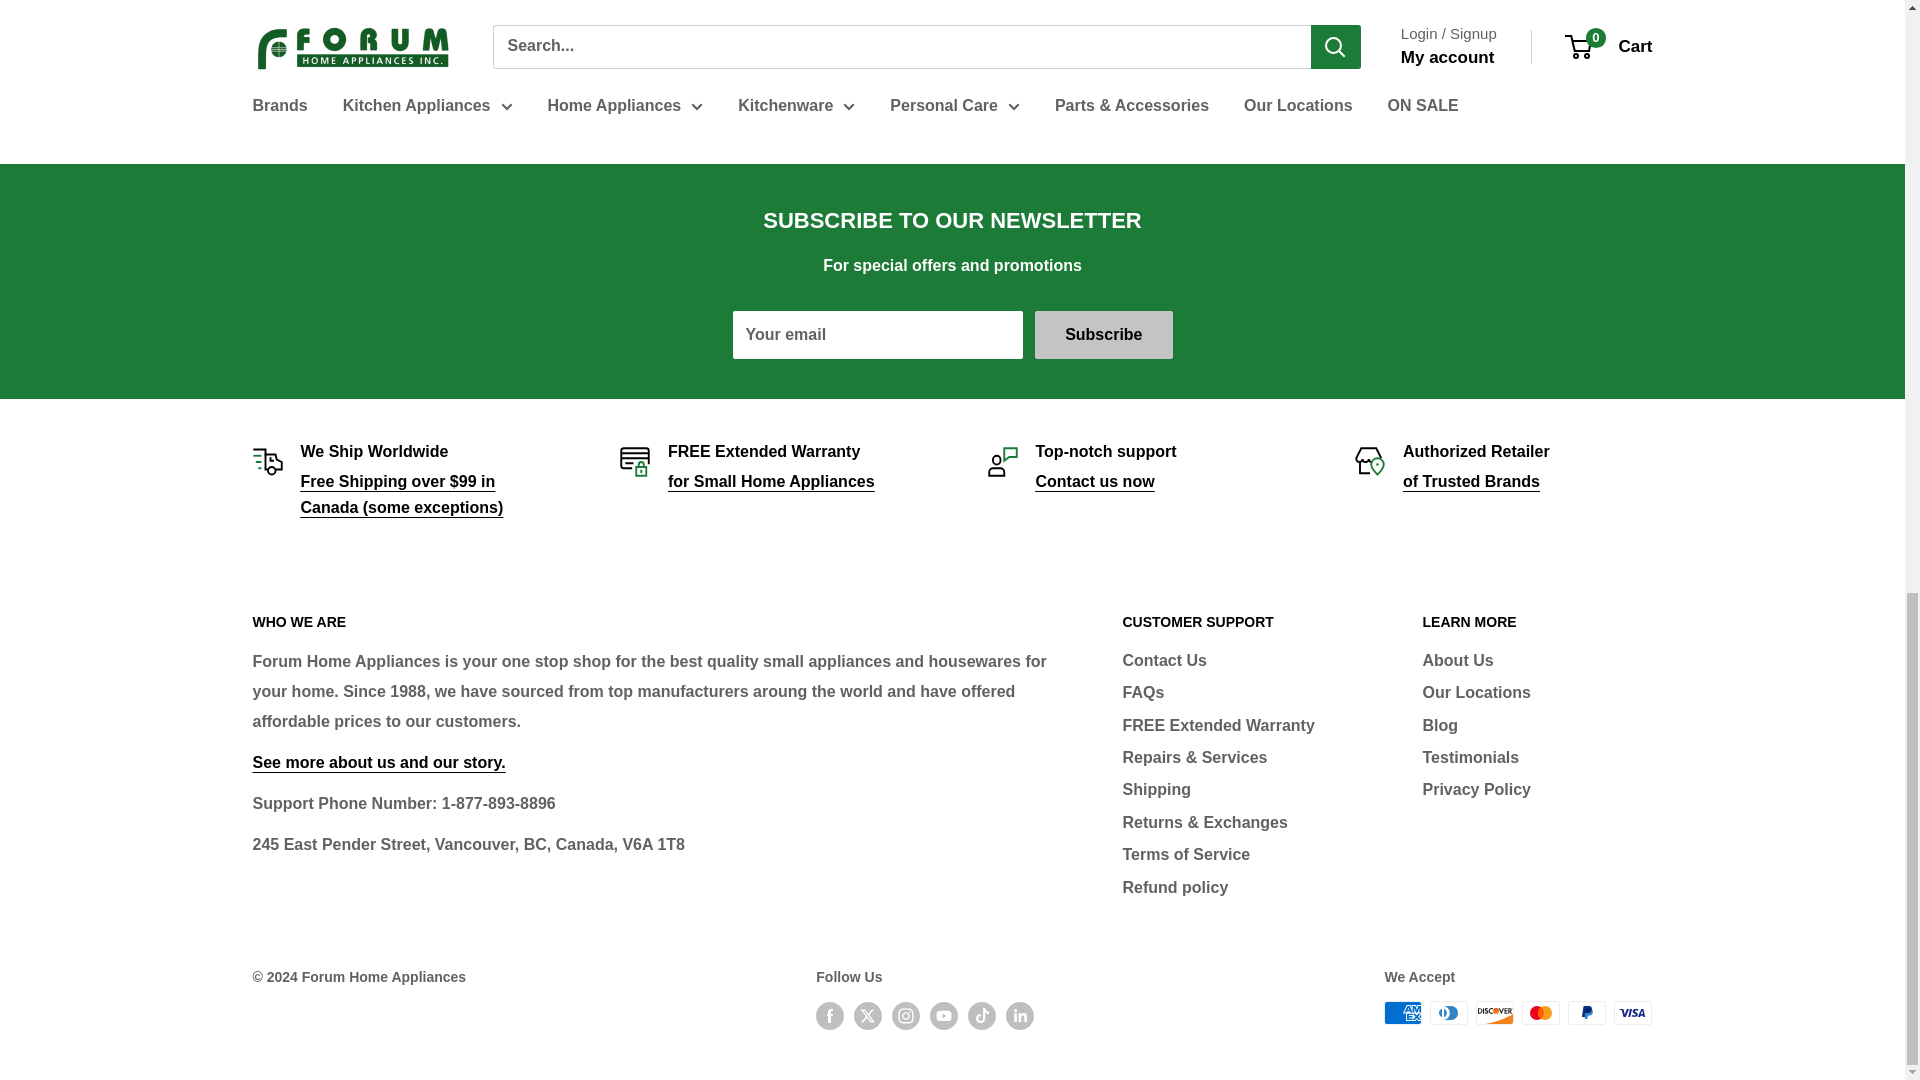  What do you see at coordinates (378, 762) in the screenshot?
I see `About Us` at bounding box center [378, 762].